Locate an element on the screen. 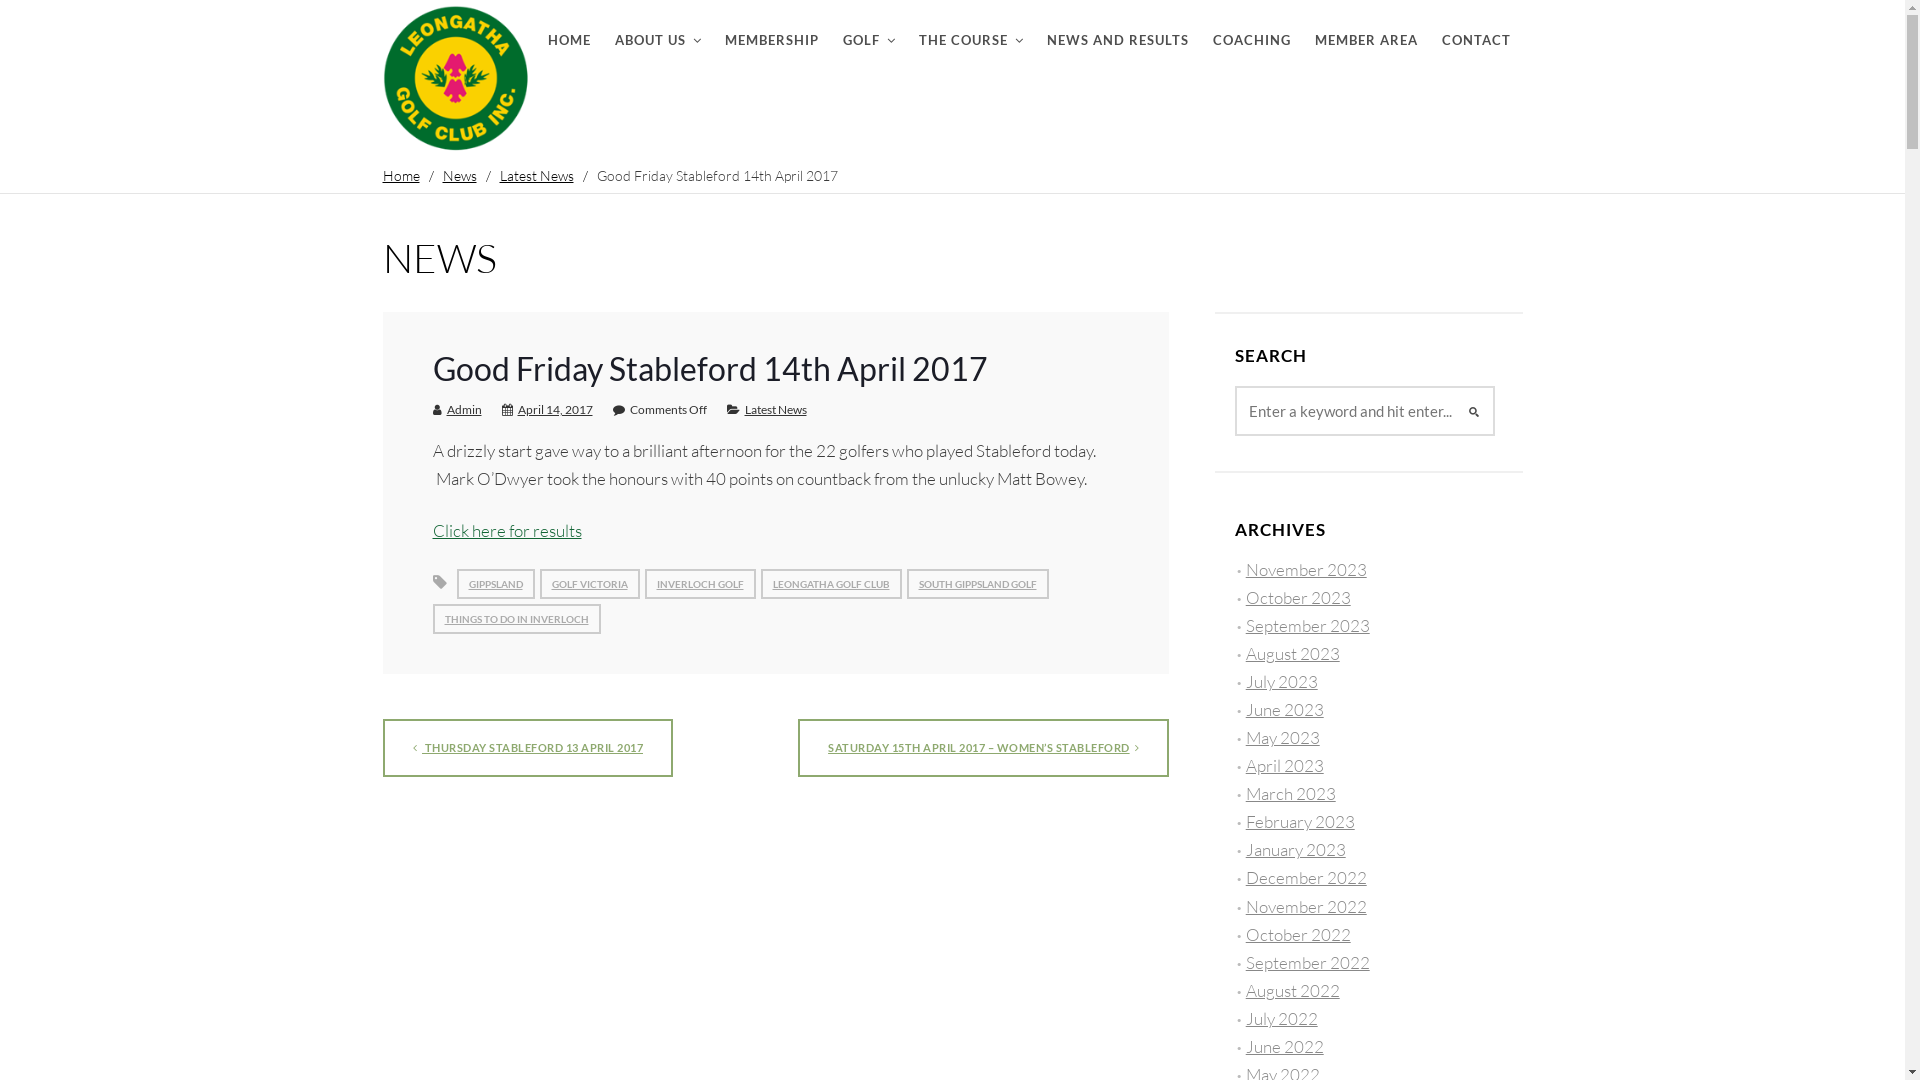 The width and height of the screenshot is (1920, 1080). August 2022 is located at coordinates (1293, 990).